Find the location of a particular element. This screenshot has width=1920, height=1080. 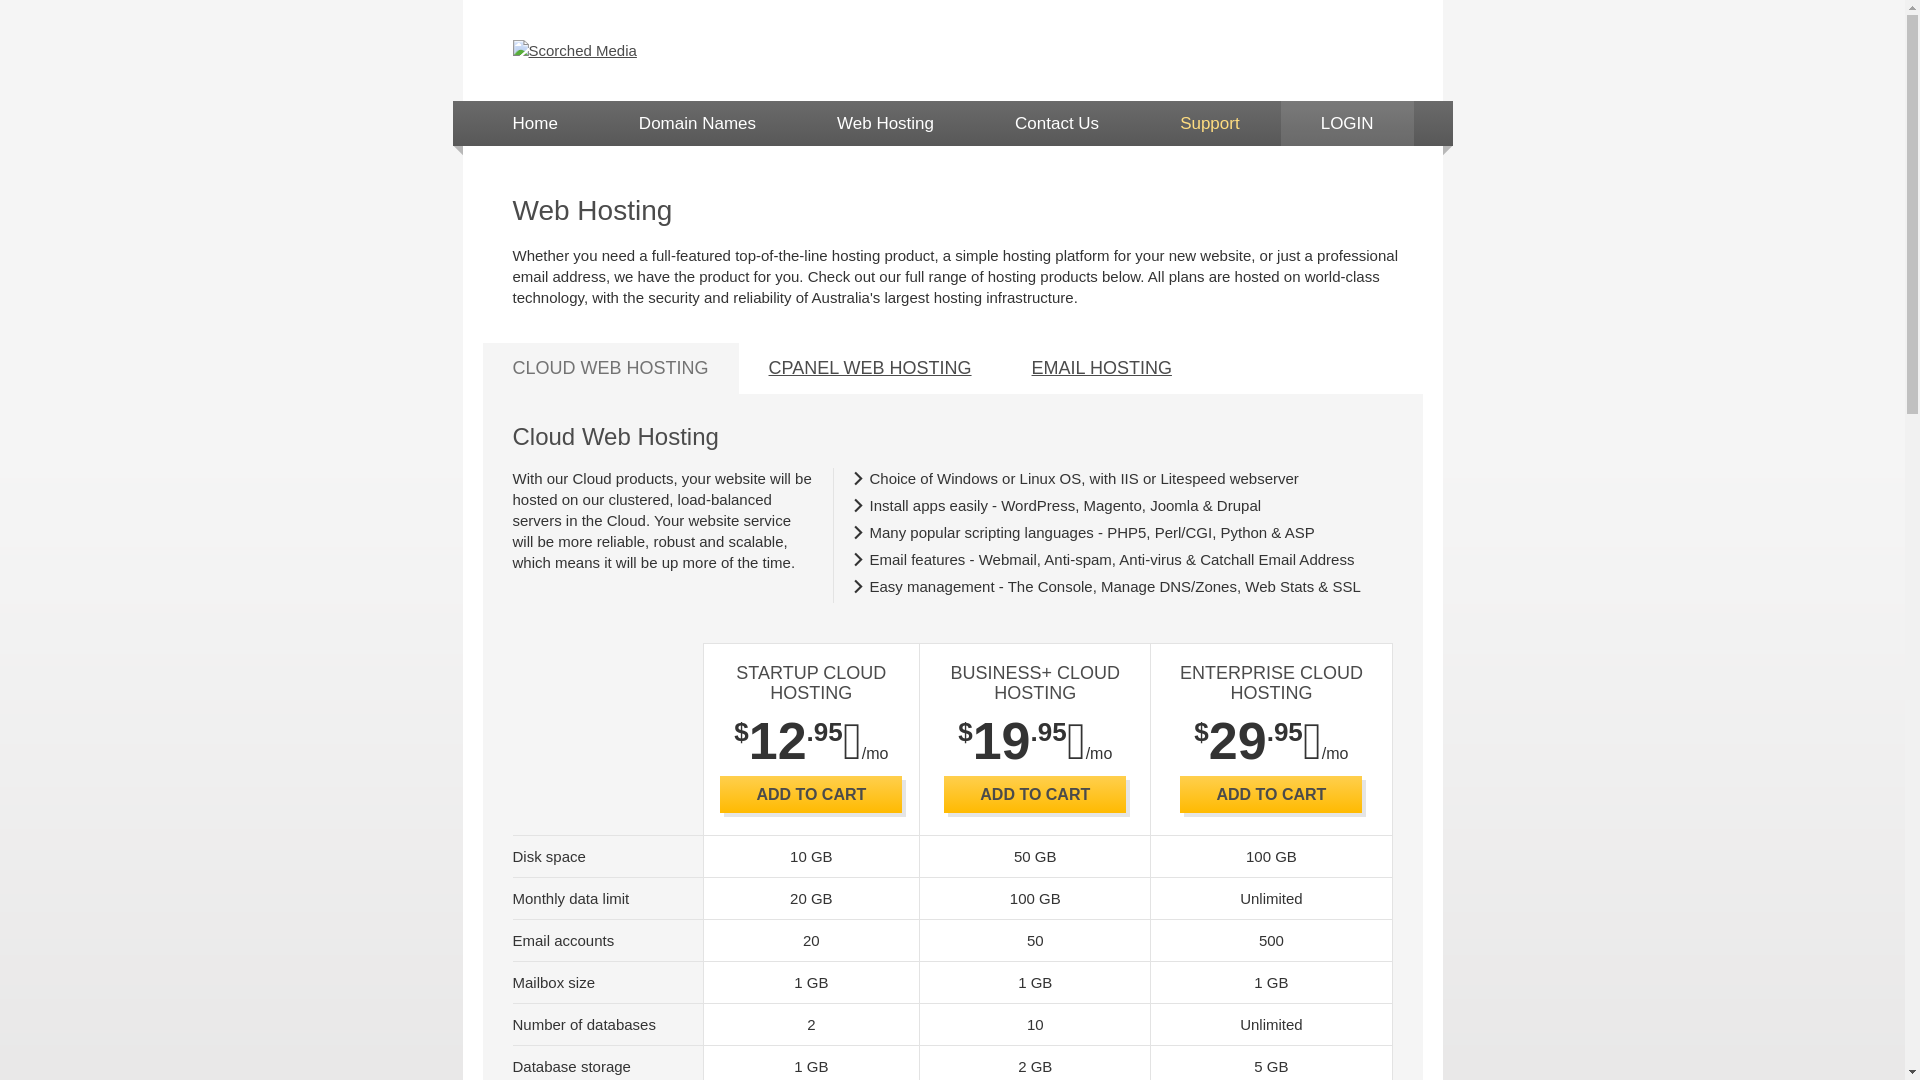

ADD TO CART is located at coordinates (811, 794).